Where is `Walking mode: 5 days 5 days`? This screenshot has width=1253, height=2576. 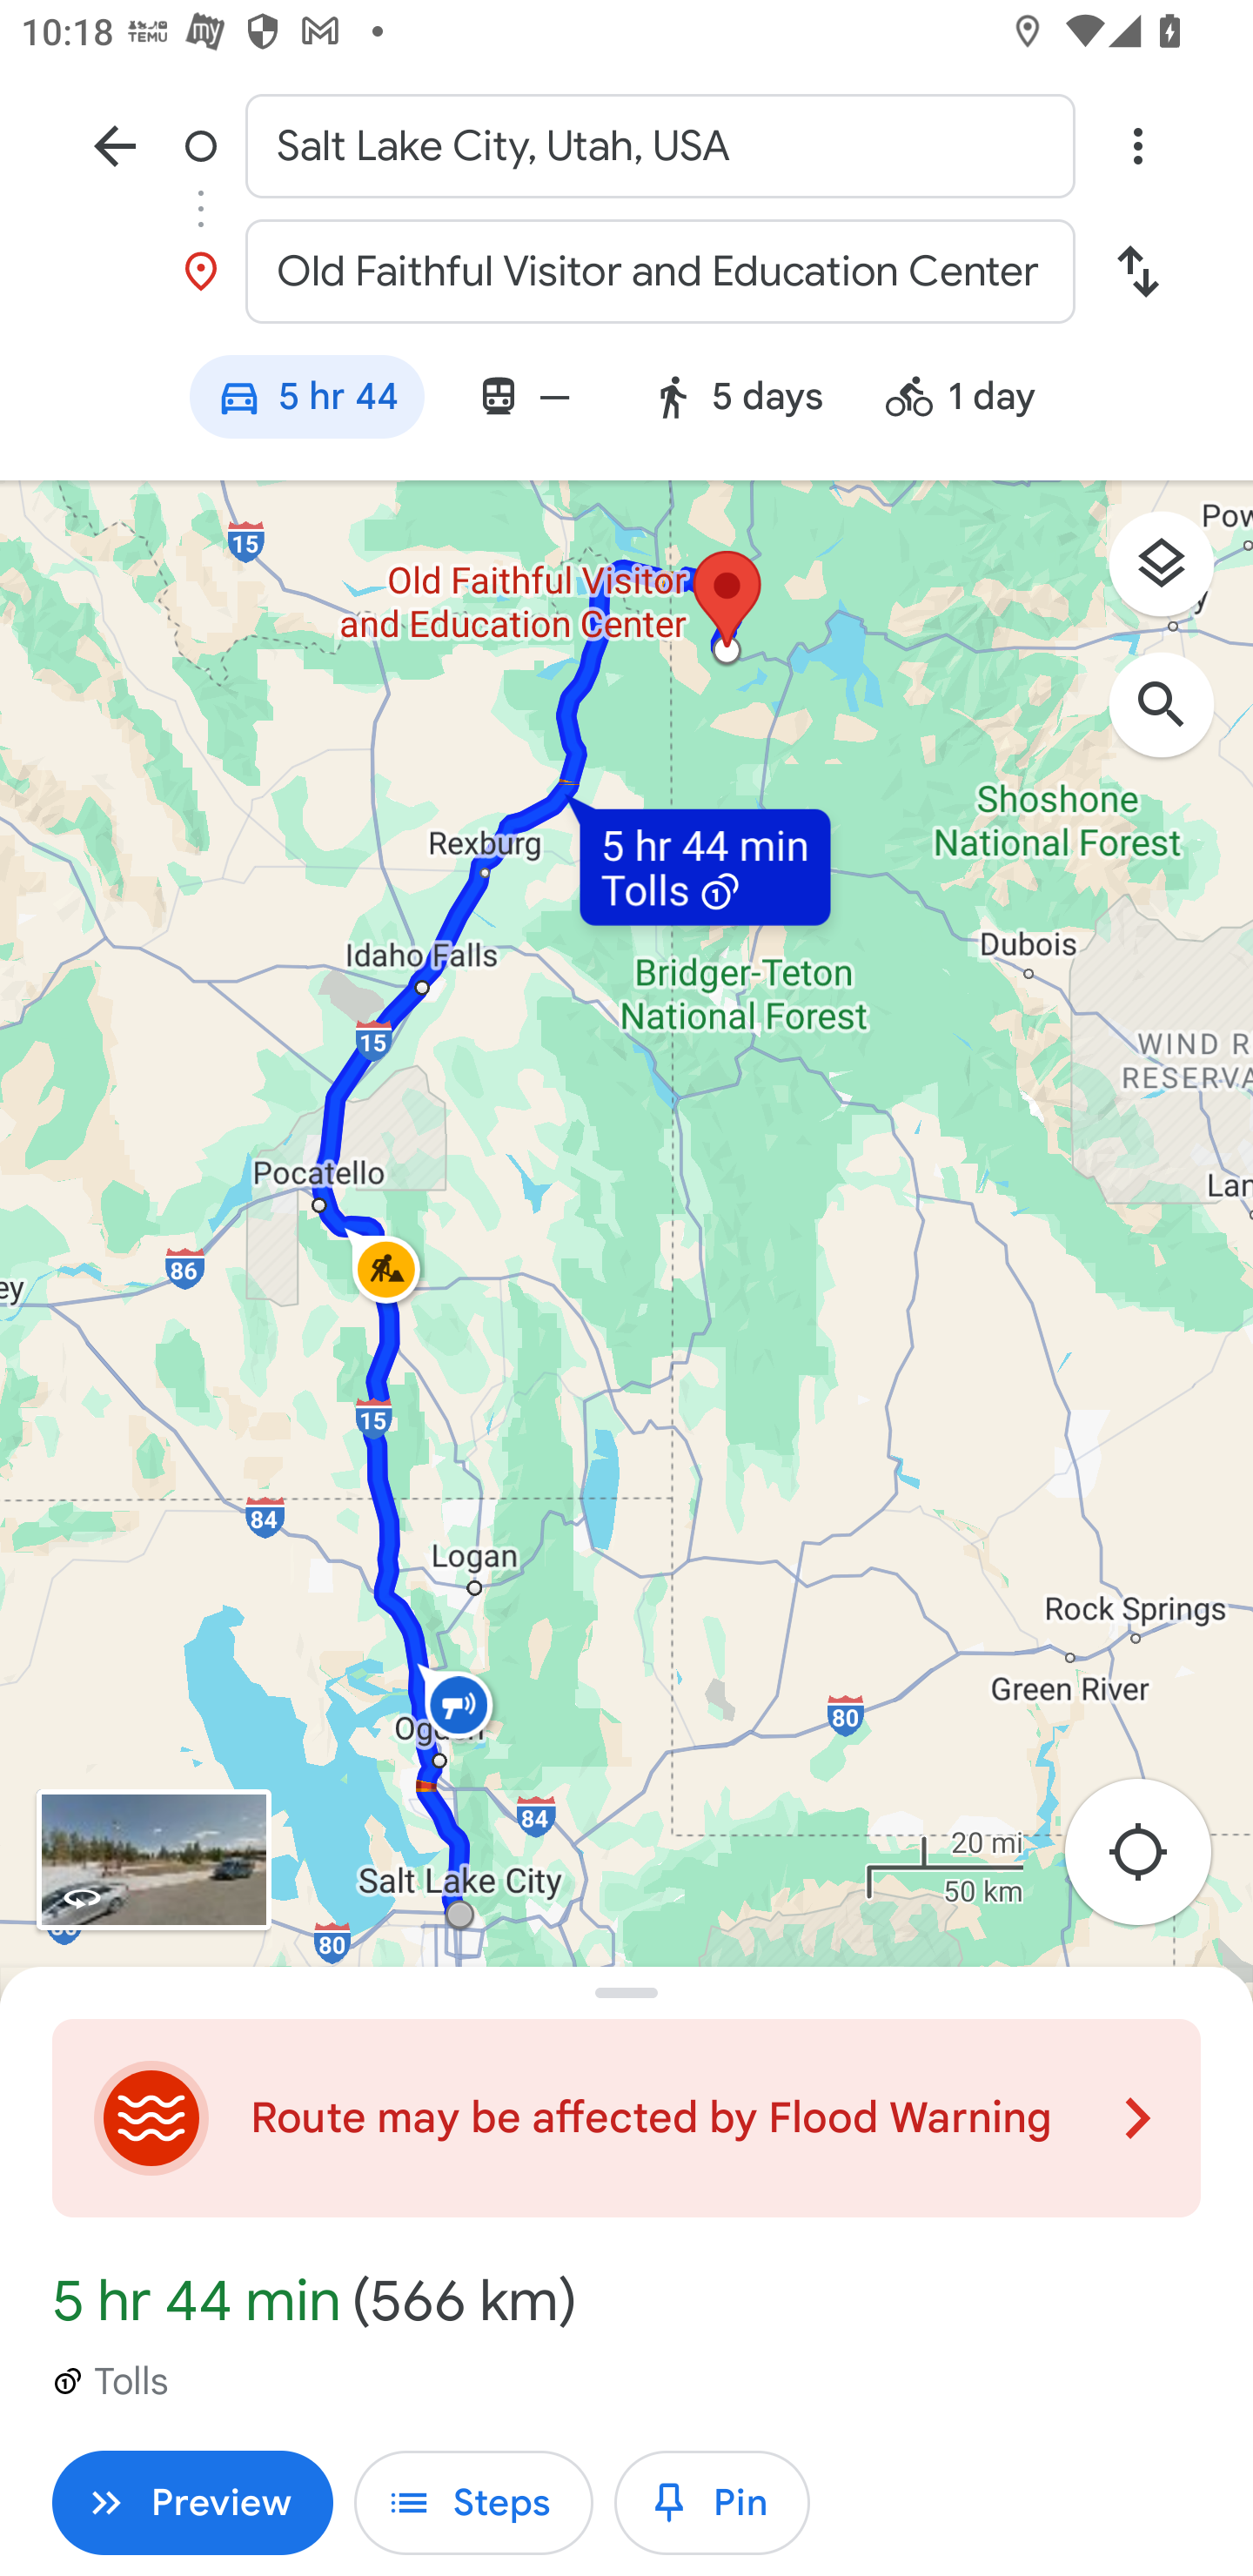
Walking mode: 5 days 5 days is located at coordinates (736, 401).